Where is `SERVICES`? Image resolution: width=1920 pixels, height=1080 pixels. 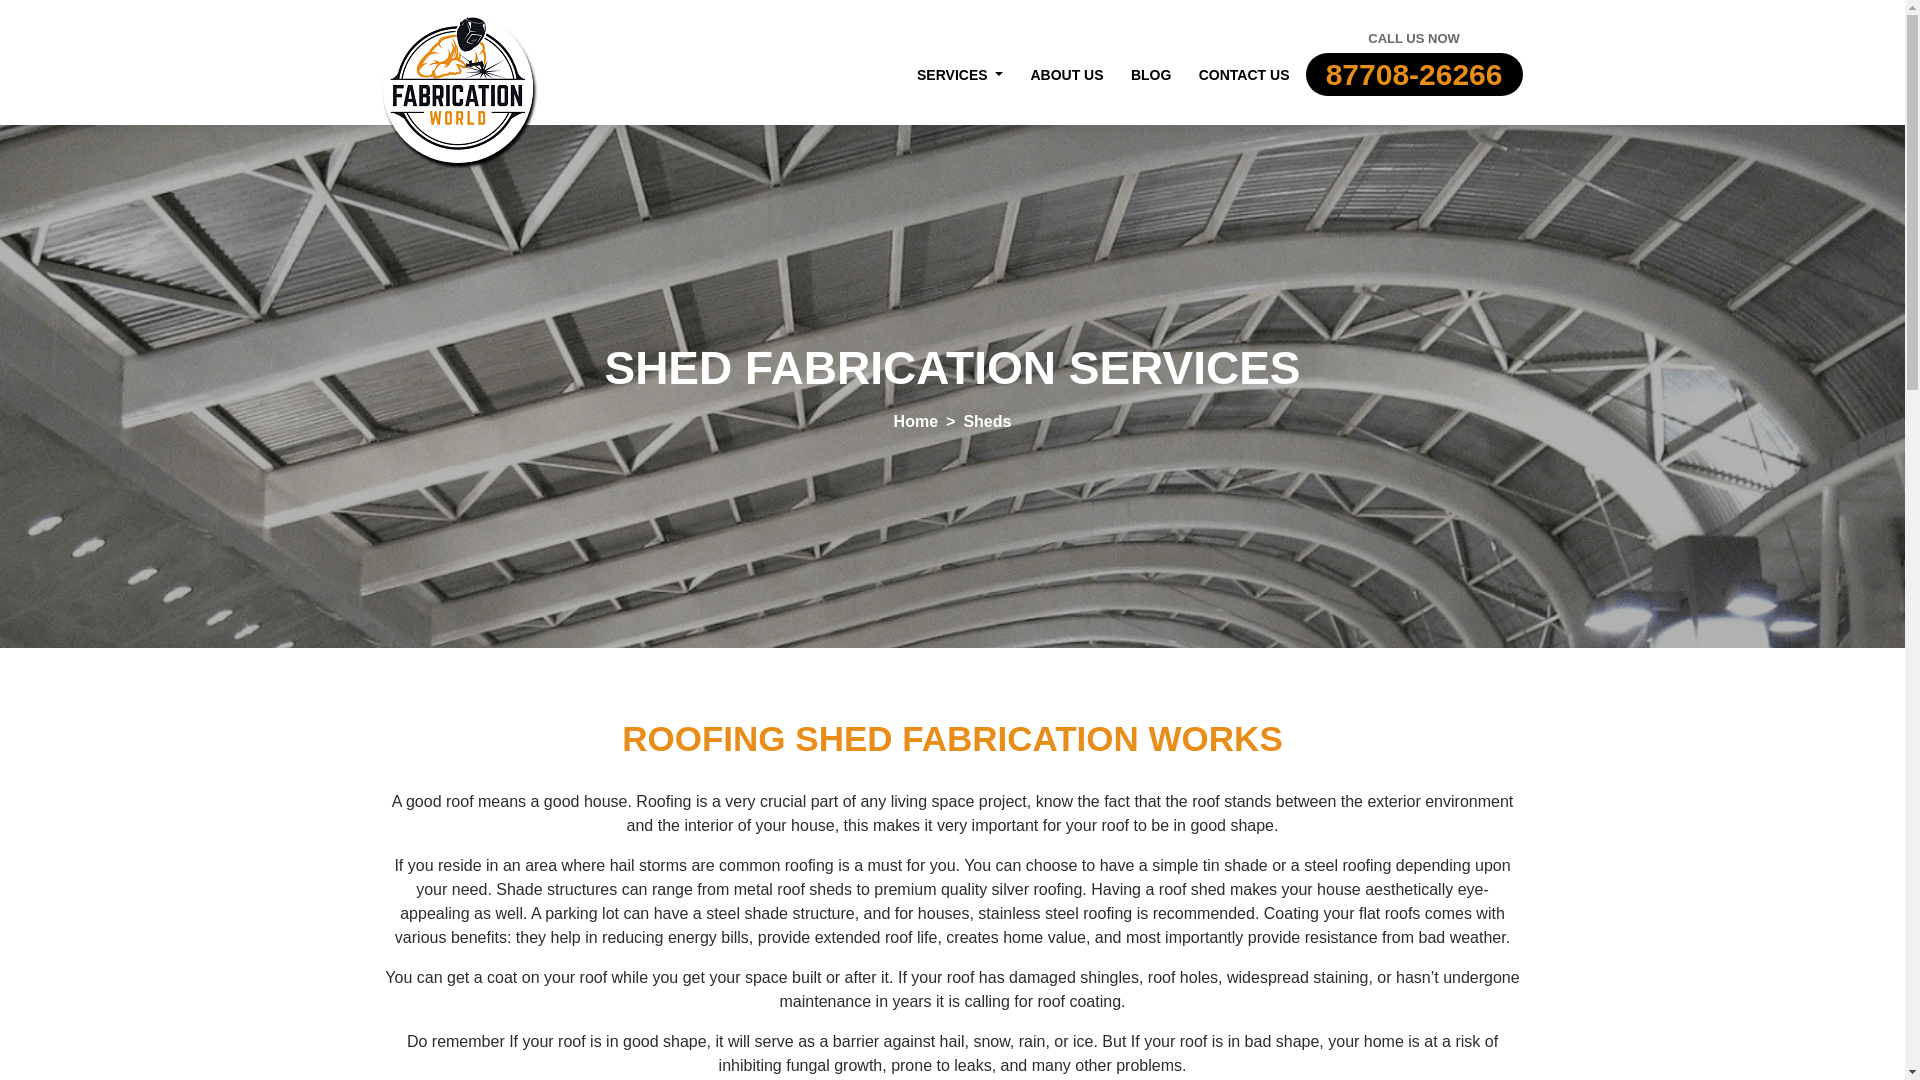
SERVICES is located at coordinates (960, 75).